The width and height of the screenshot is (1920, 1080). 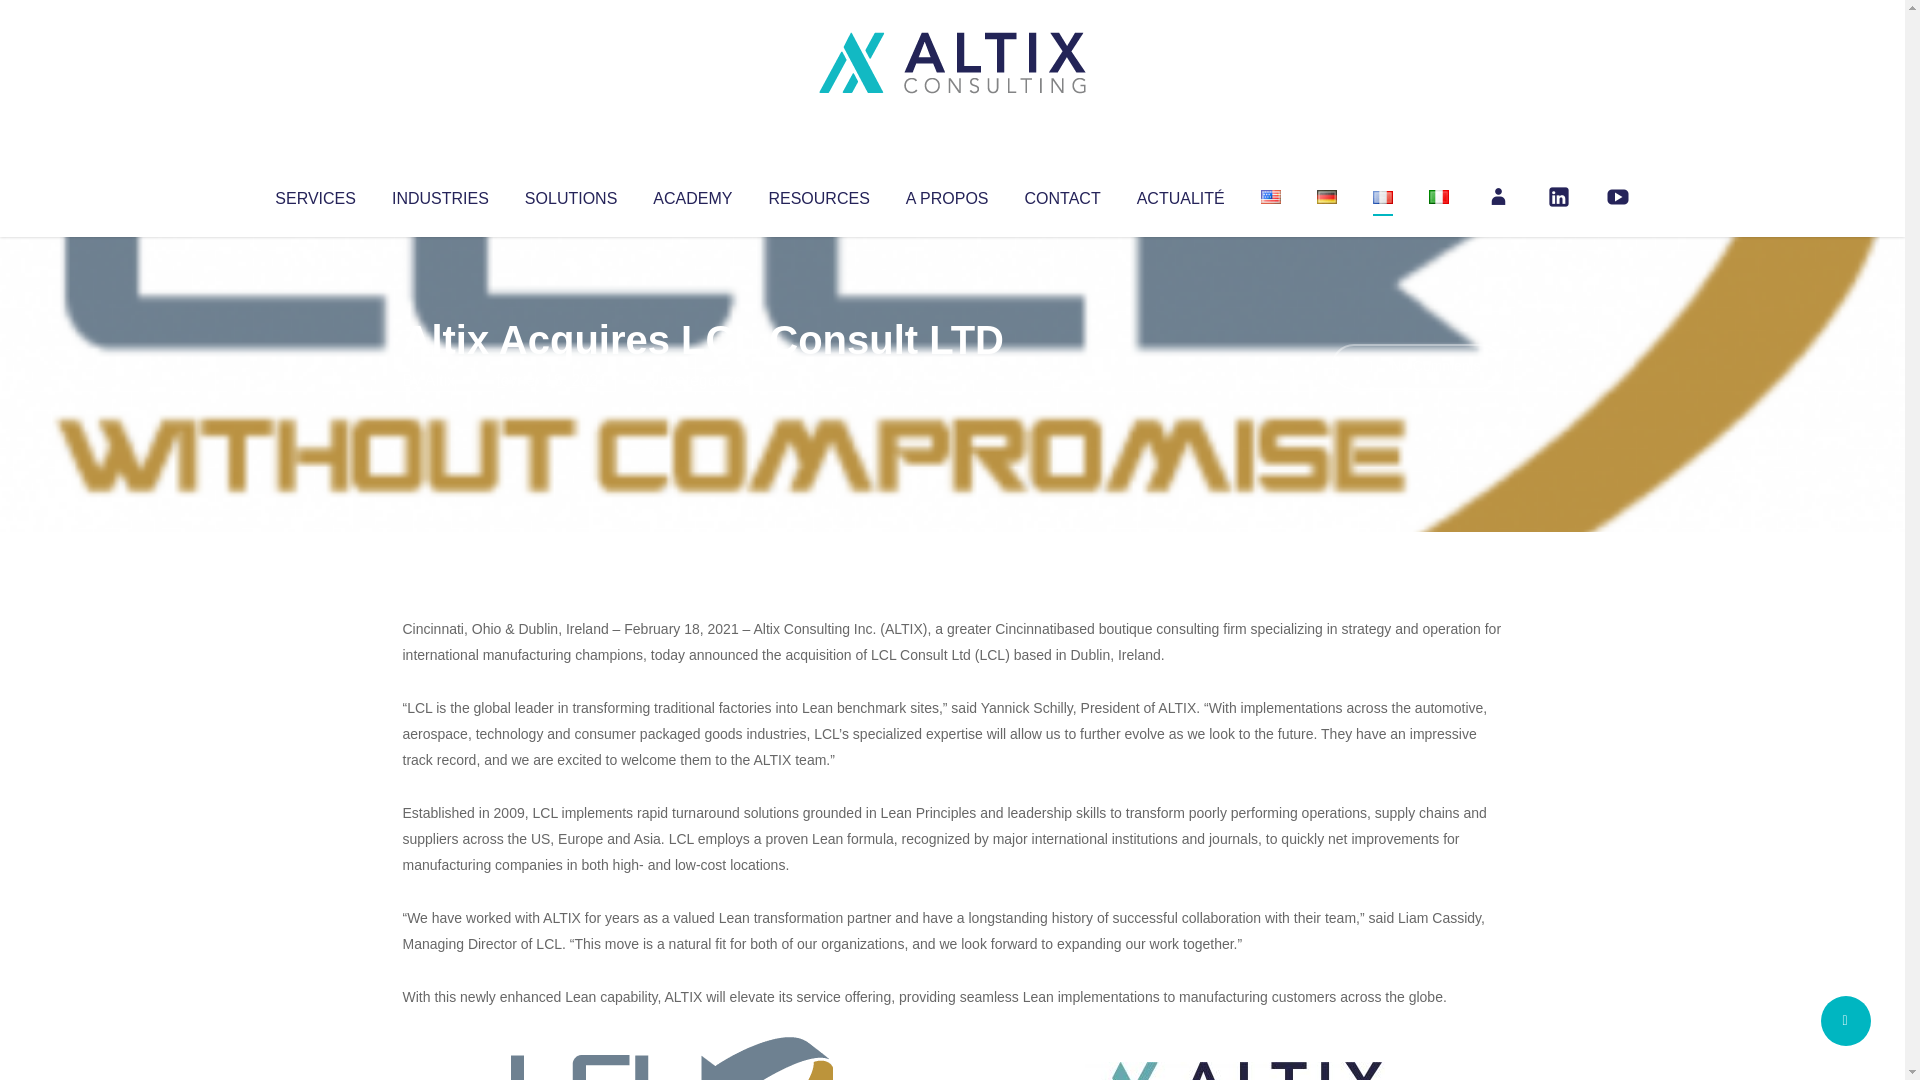 What do you see at coordinates (947, 194) in the screenshot?
I see `A PROPOS` at bounding box center [947, 194].